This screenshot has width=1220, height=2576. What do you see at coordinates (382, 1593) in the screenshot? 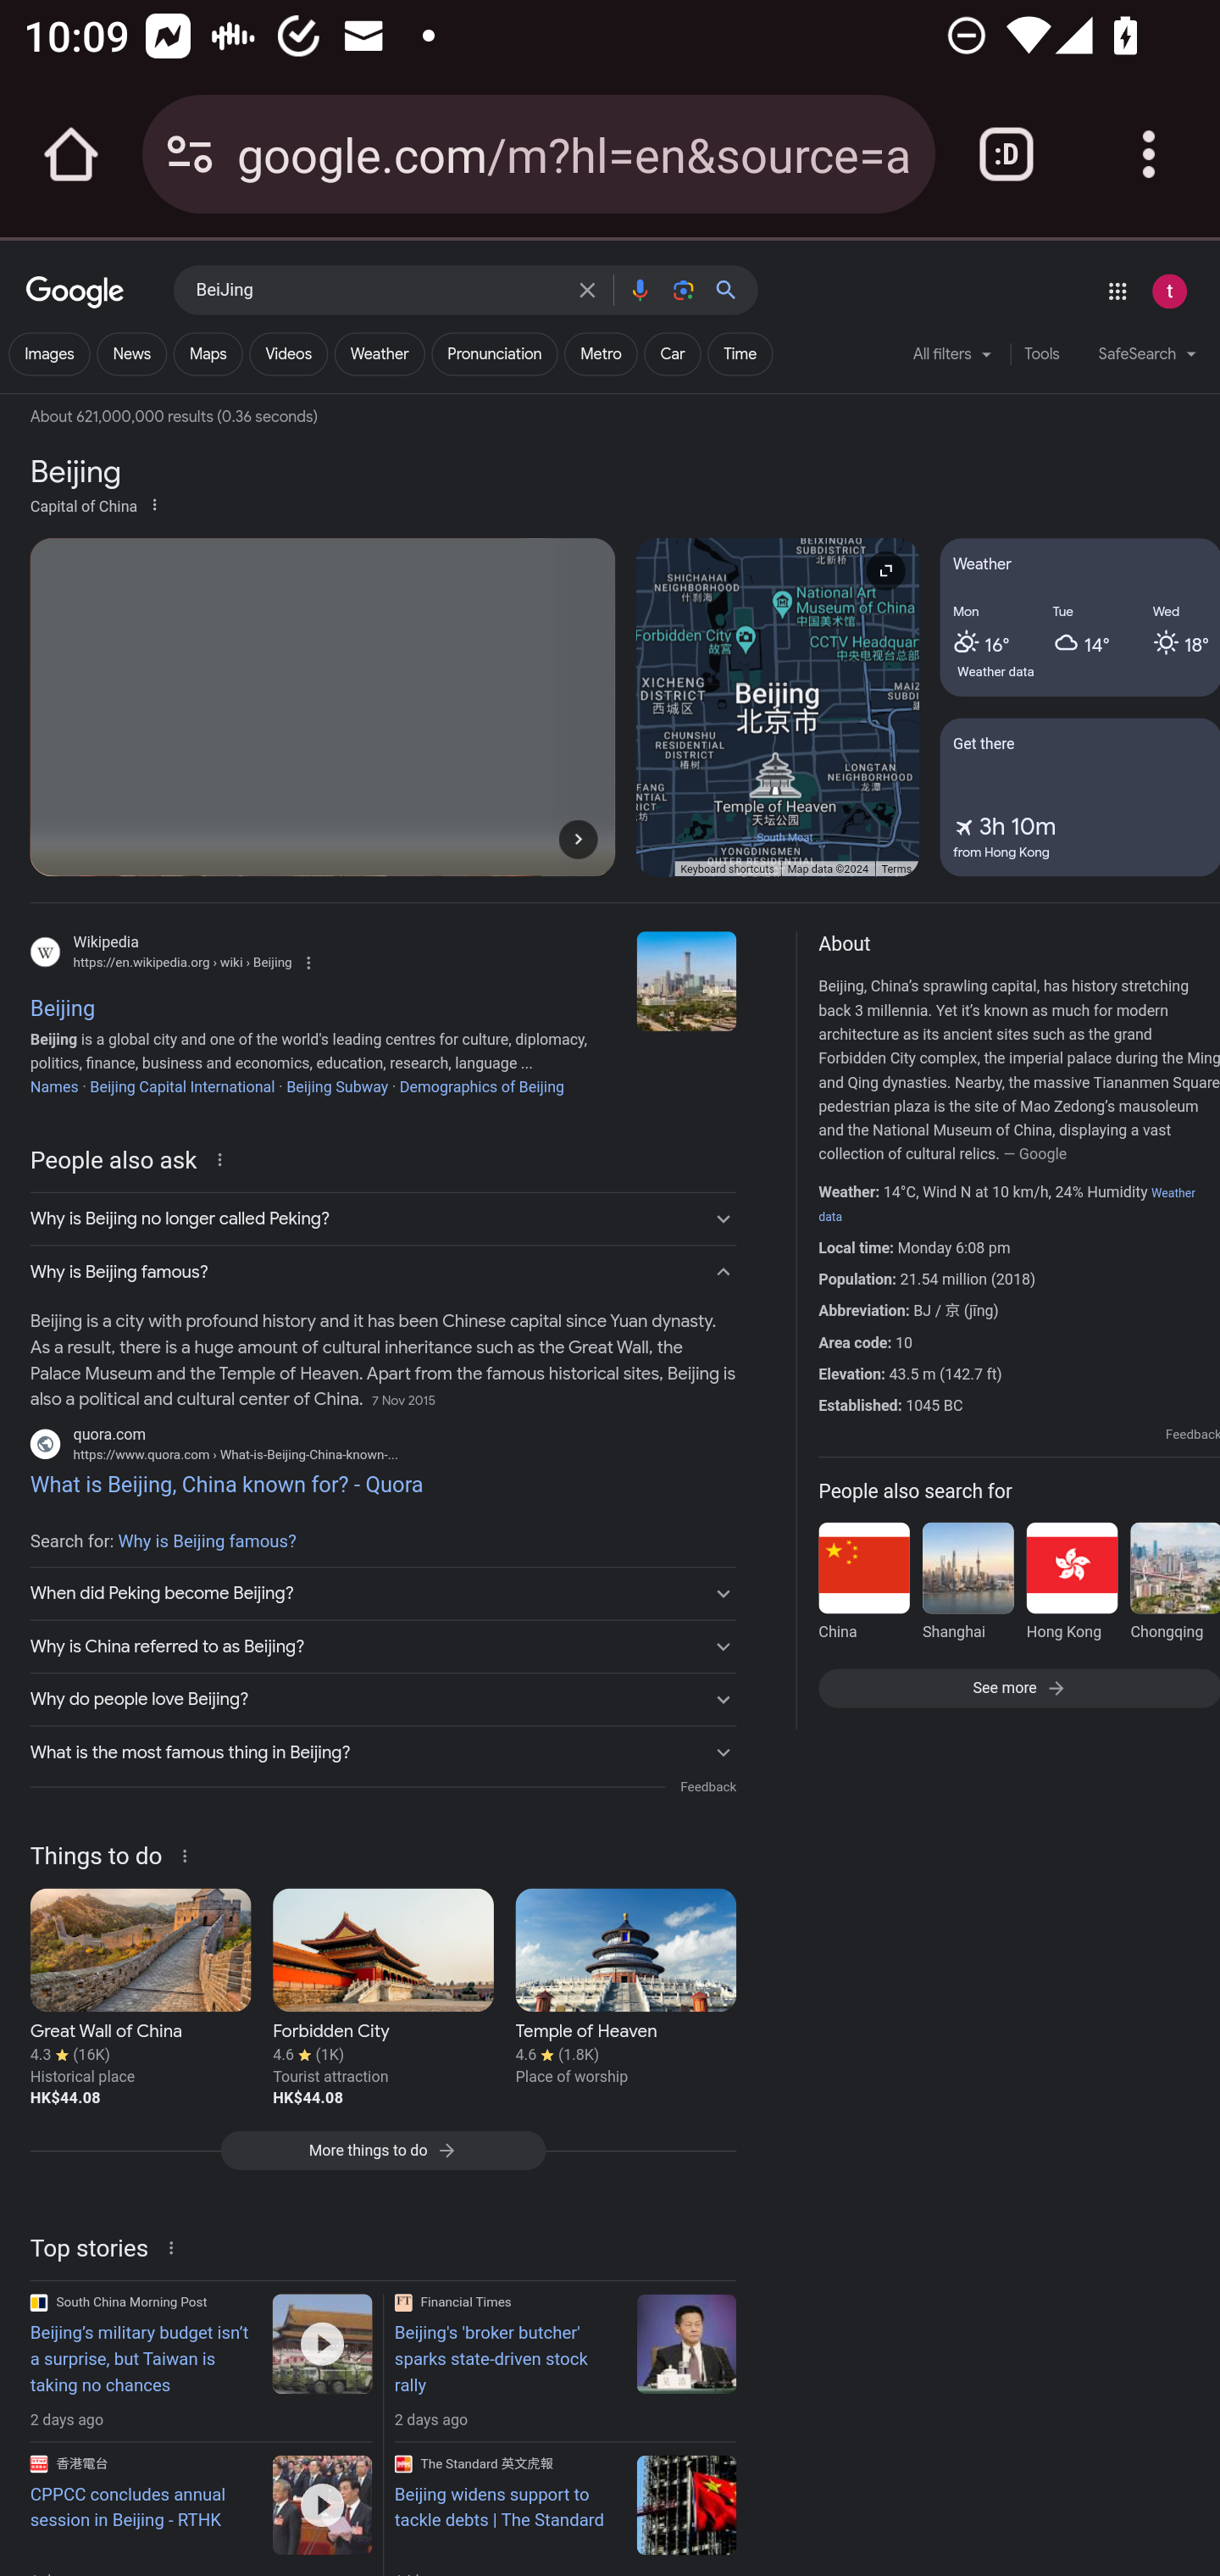
I see `When did Peking become Beijing?` at bounding box center [382, 1593].